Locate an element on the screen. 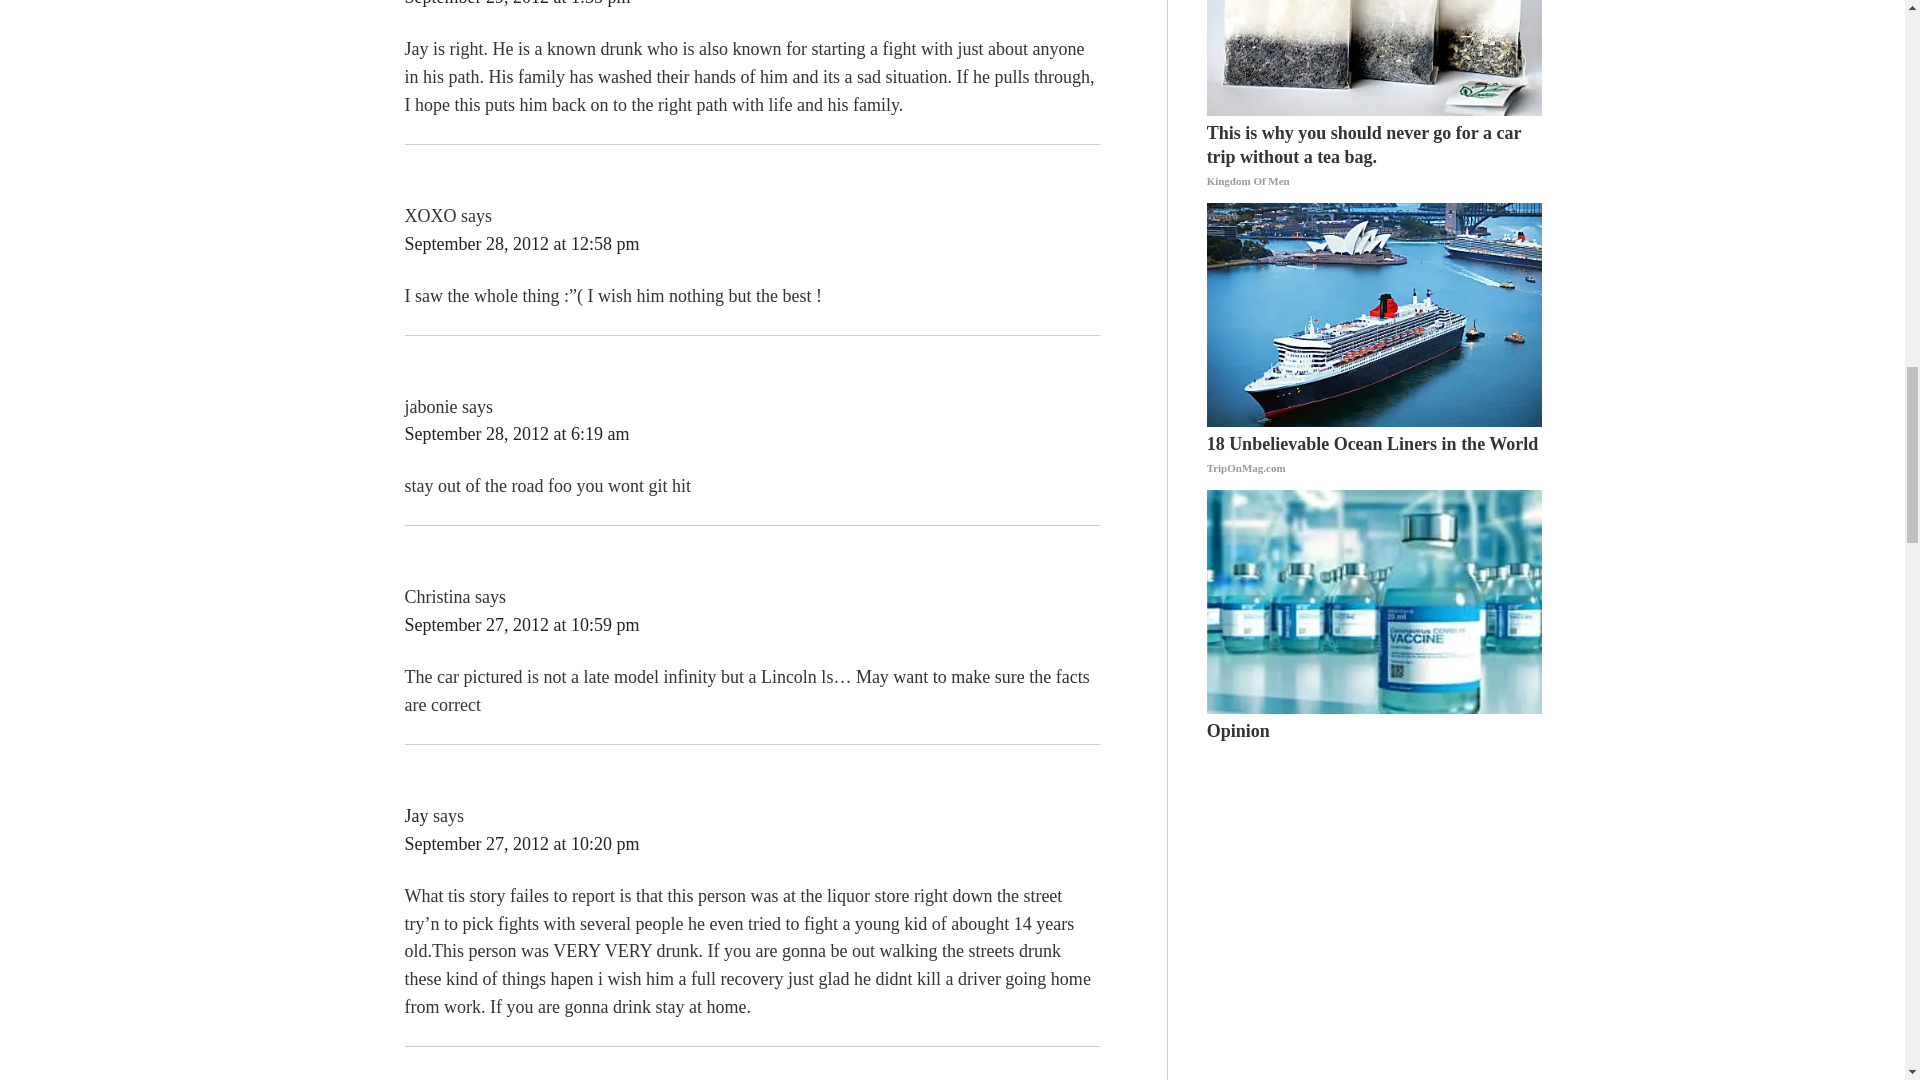 The width and height of the screenshot is (1920, 1080). September 28, 2012 at 6:19 am is located at coordinates (516, 434).